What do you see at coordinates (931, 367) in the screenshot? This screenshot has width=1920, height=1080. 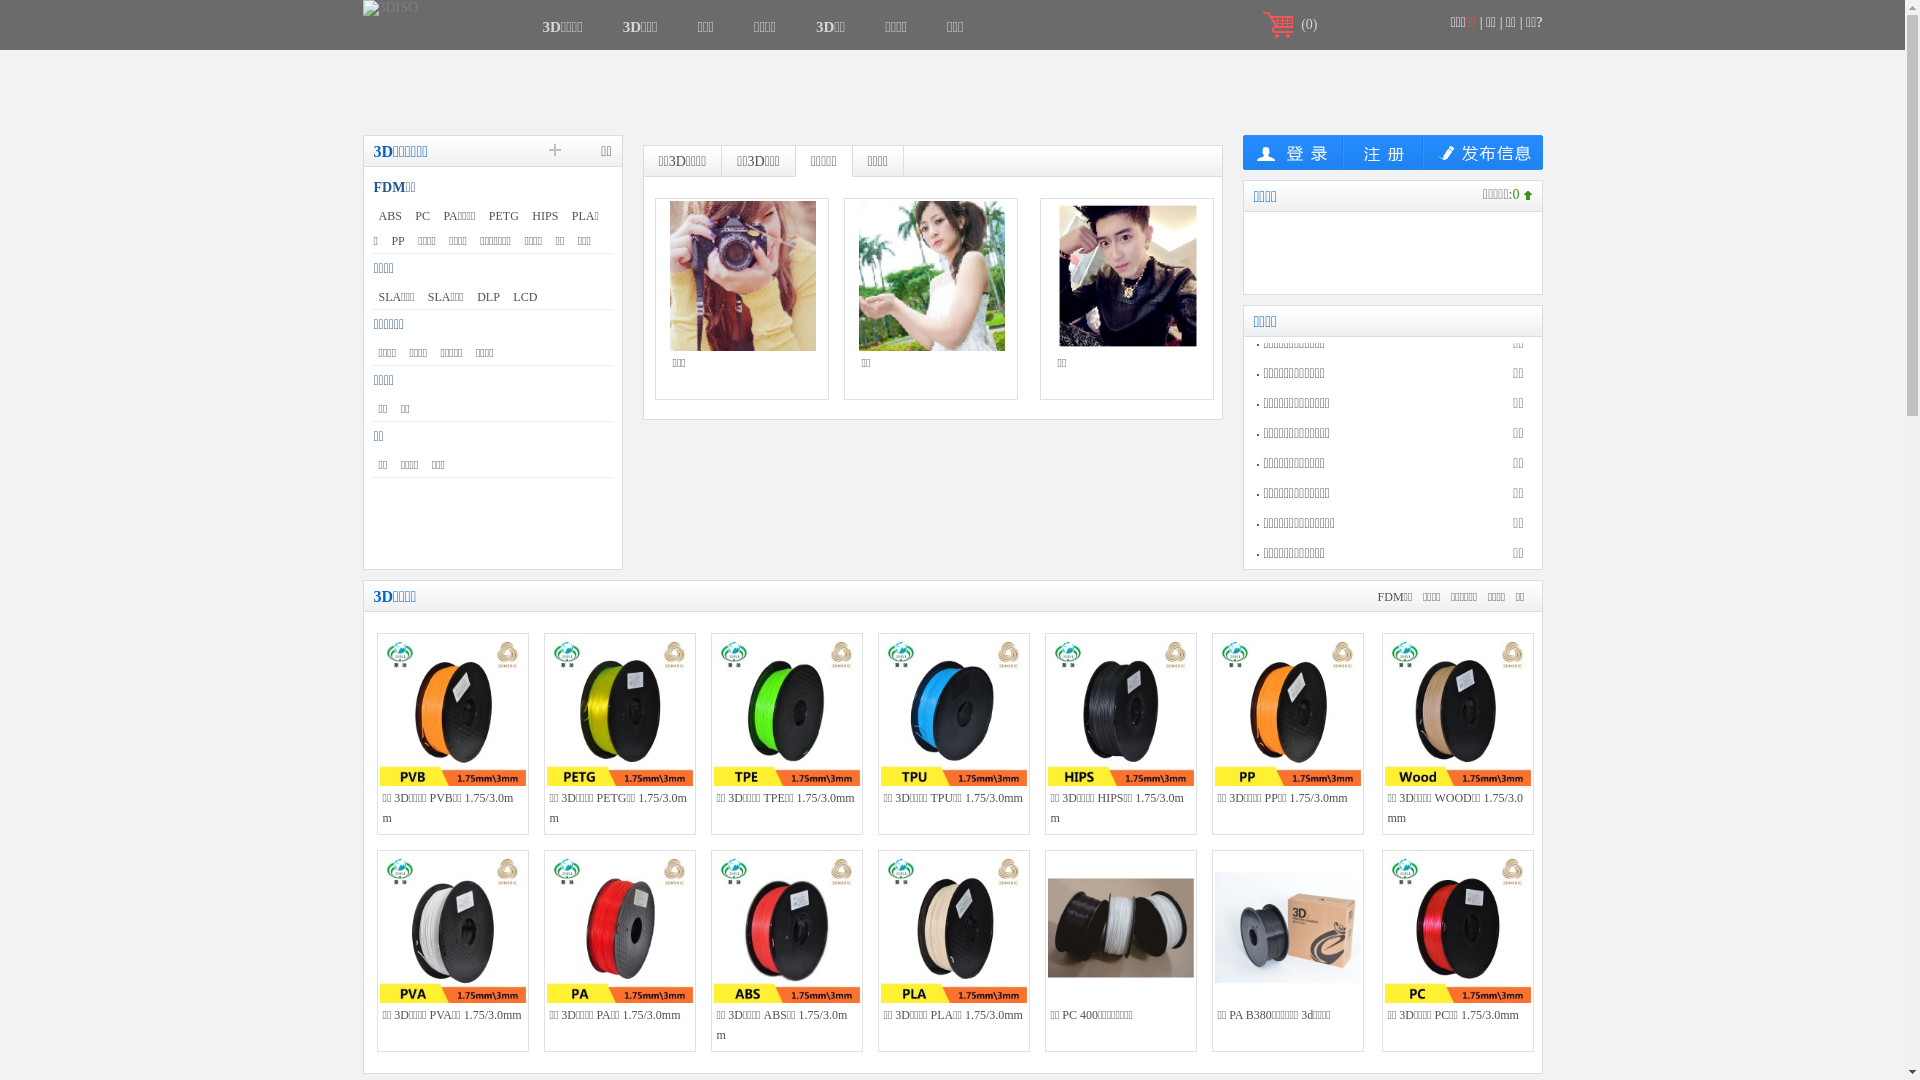 I see `HORI MR300+` at bounding box center [931, 367].